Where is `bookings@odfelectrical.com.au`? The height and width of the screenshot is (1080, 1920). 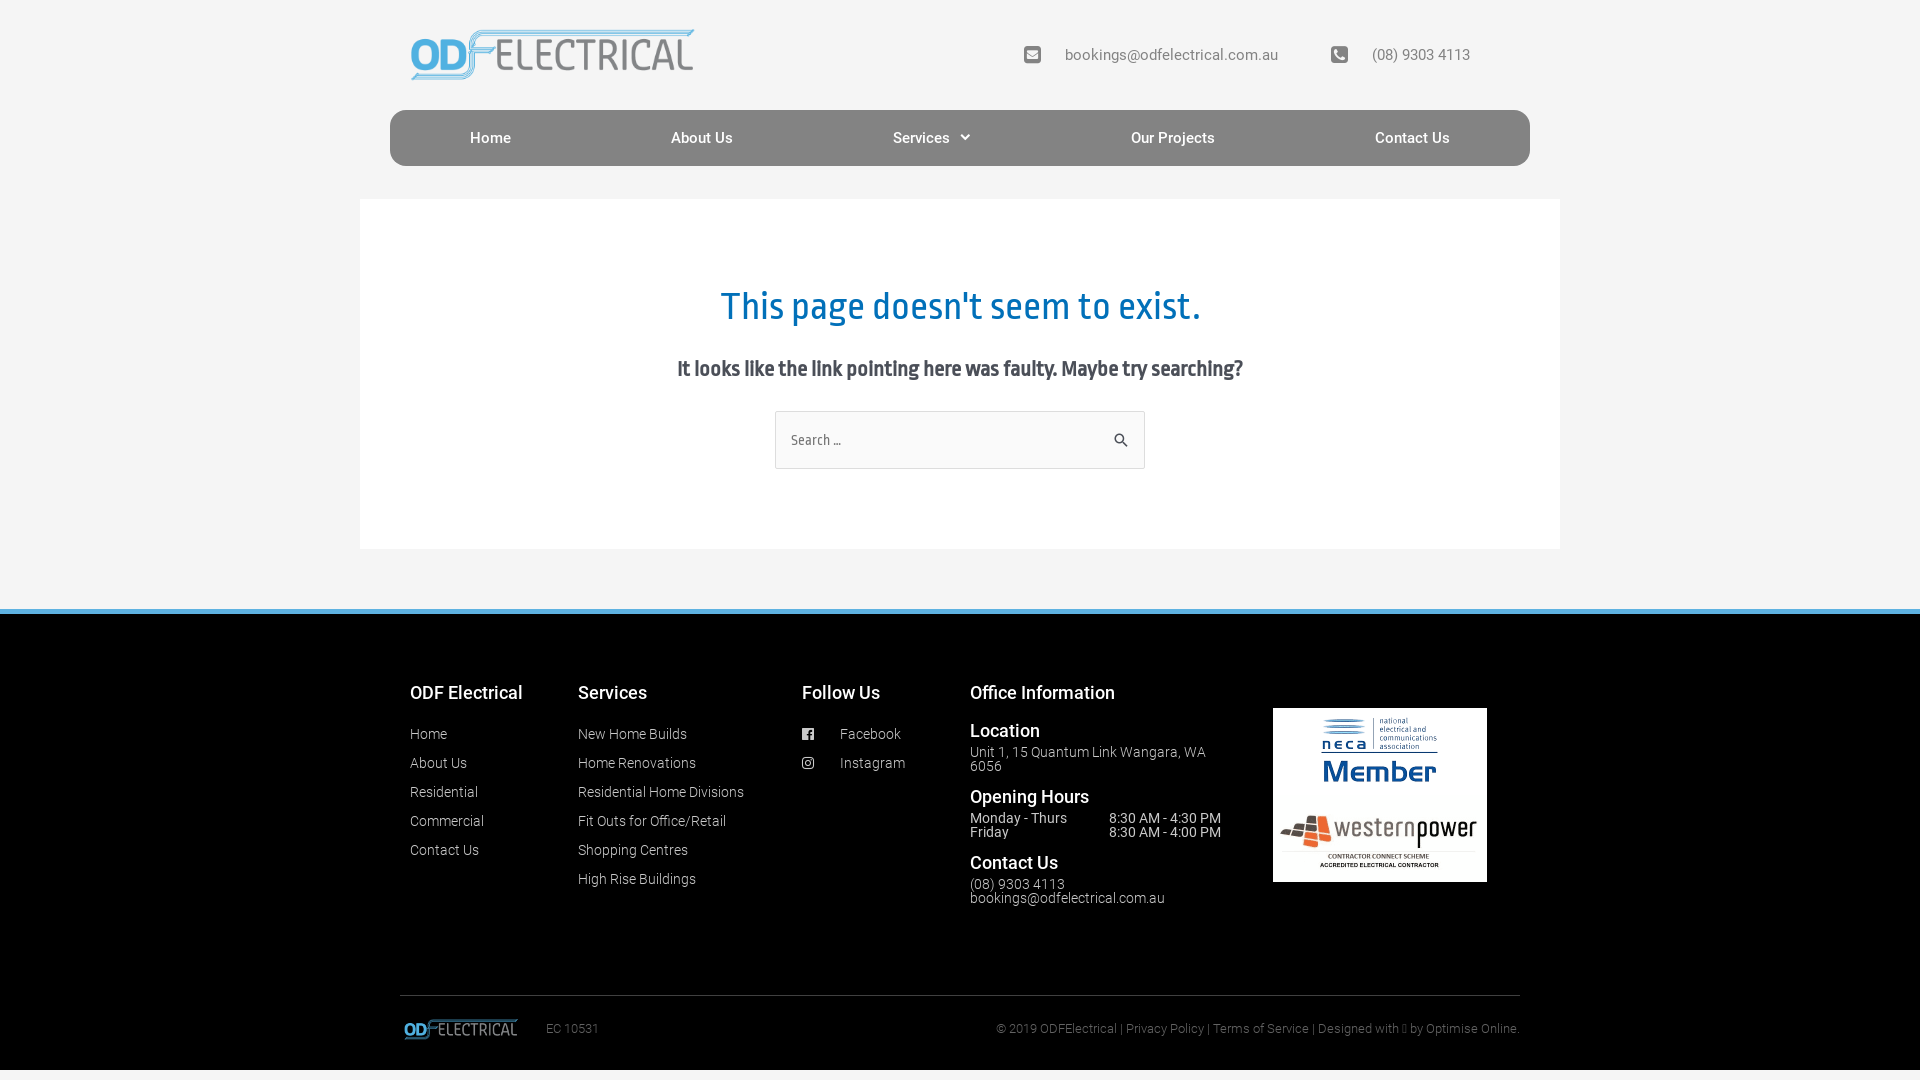
bookings@odfelectrical.com.au is located at coordinates (1068, 898).